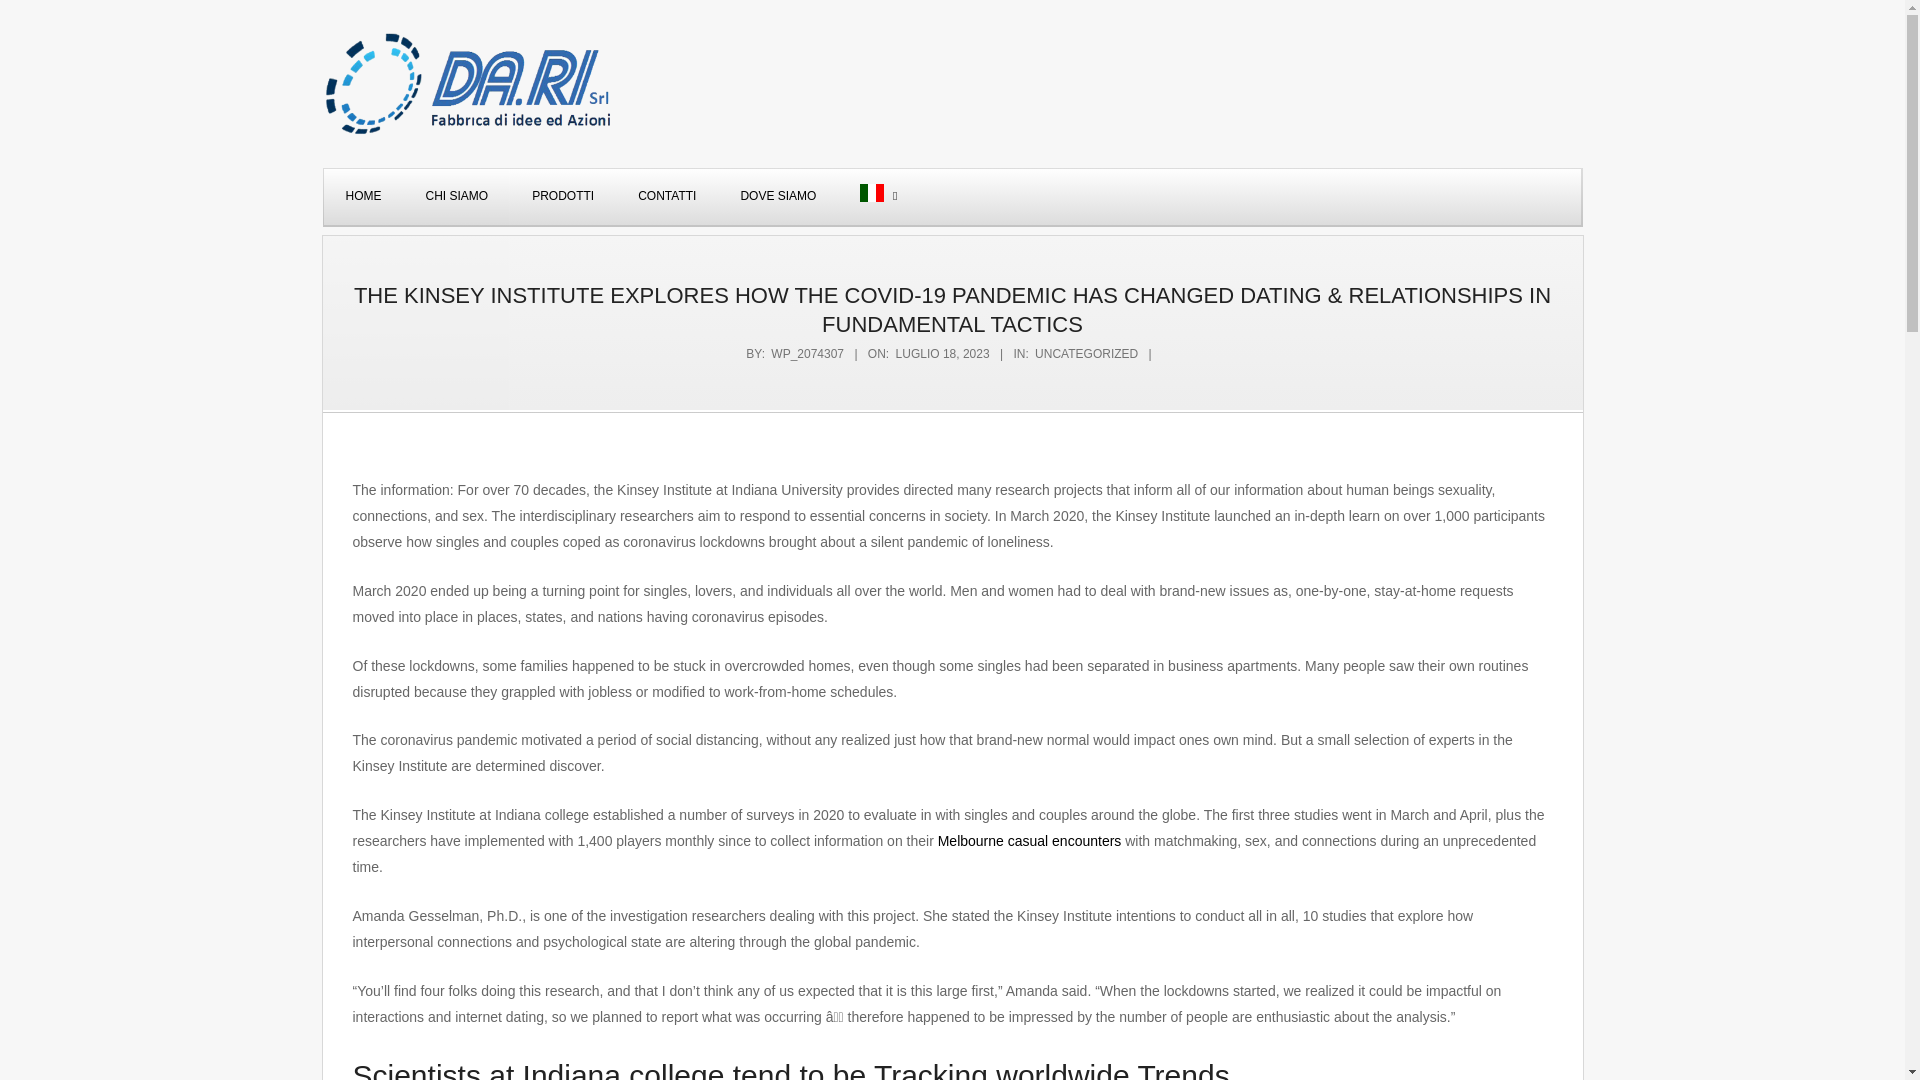 The width and height of the screenshot is (1920, 1080). I want to click on Italian, so click(874, 196).